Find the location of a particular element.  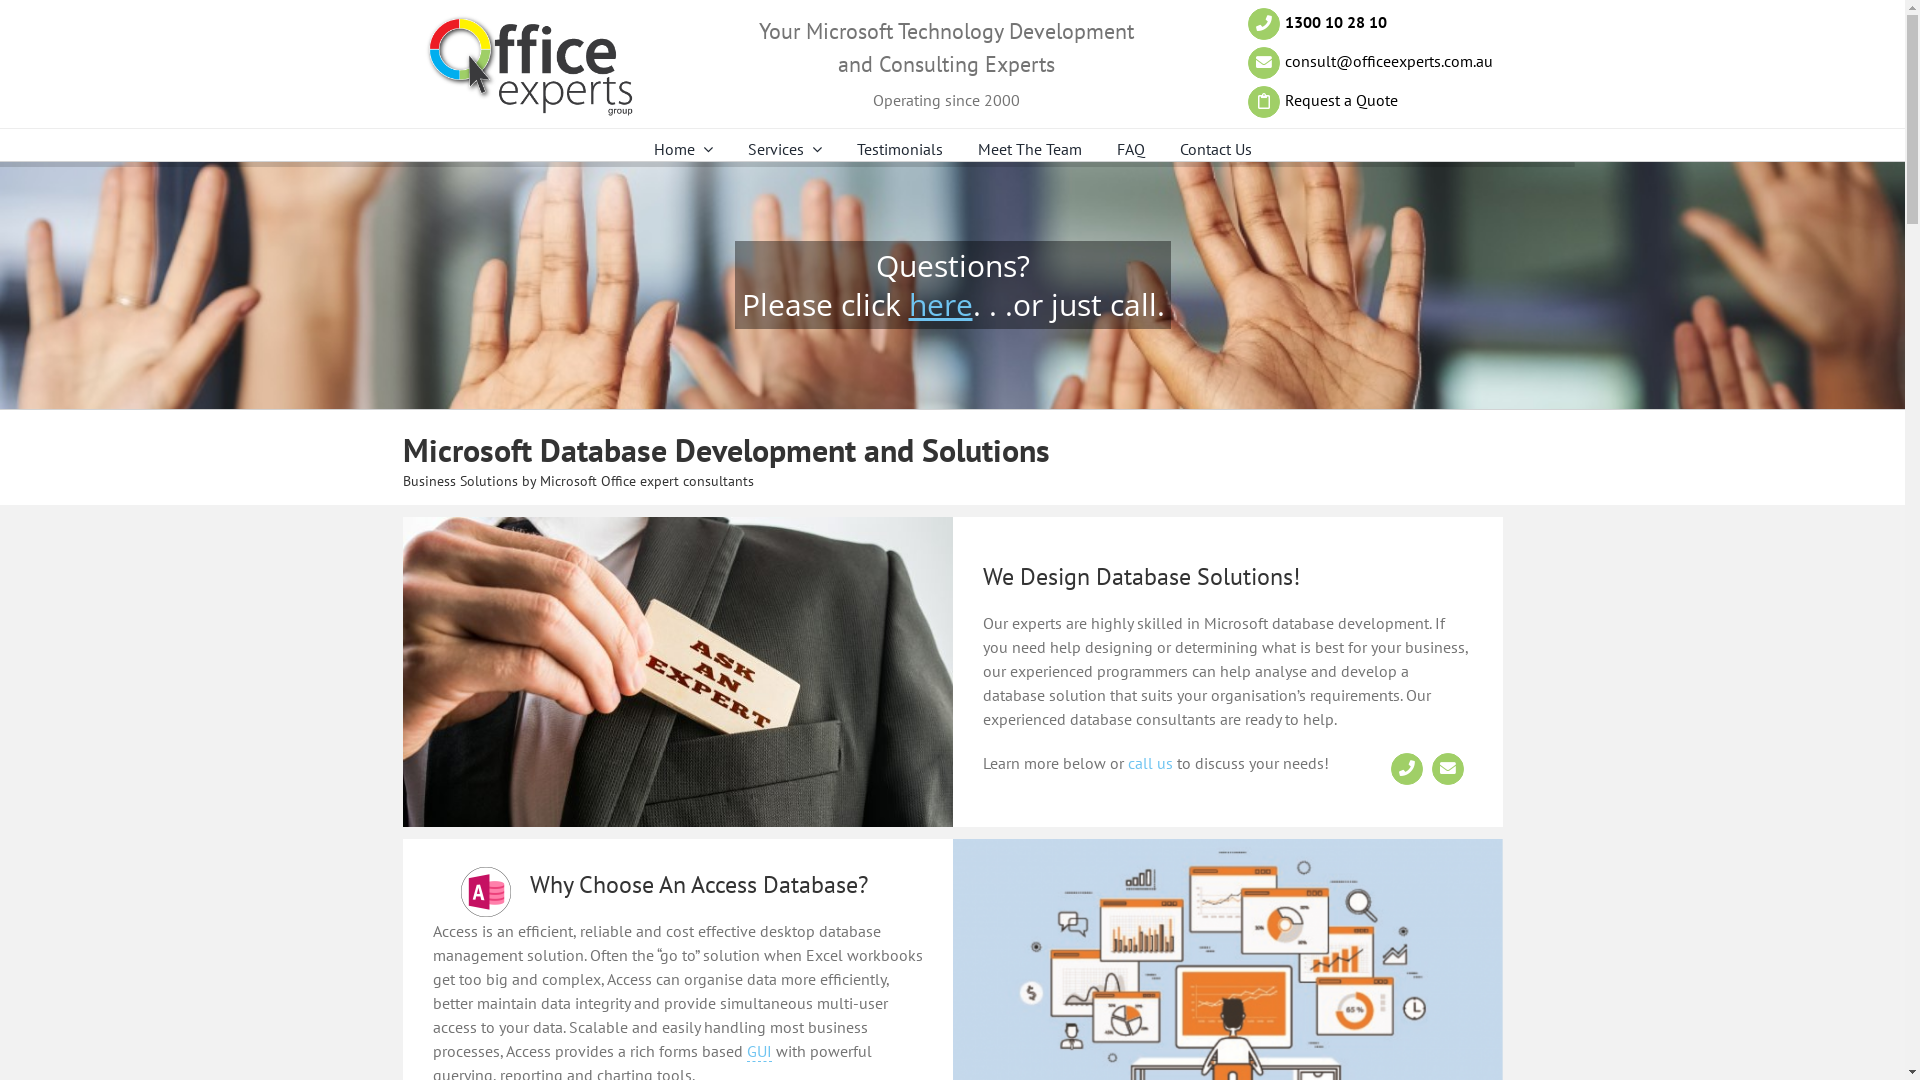

Home is located at coordinates (684, 149).